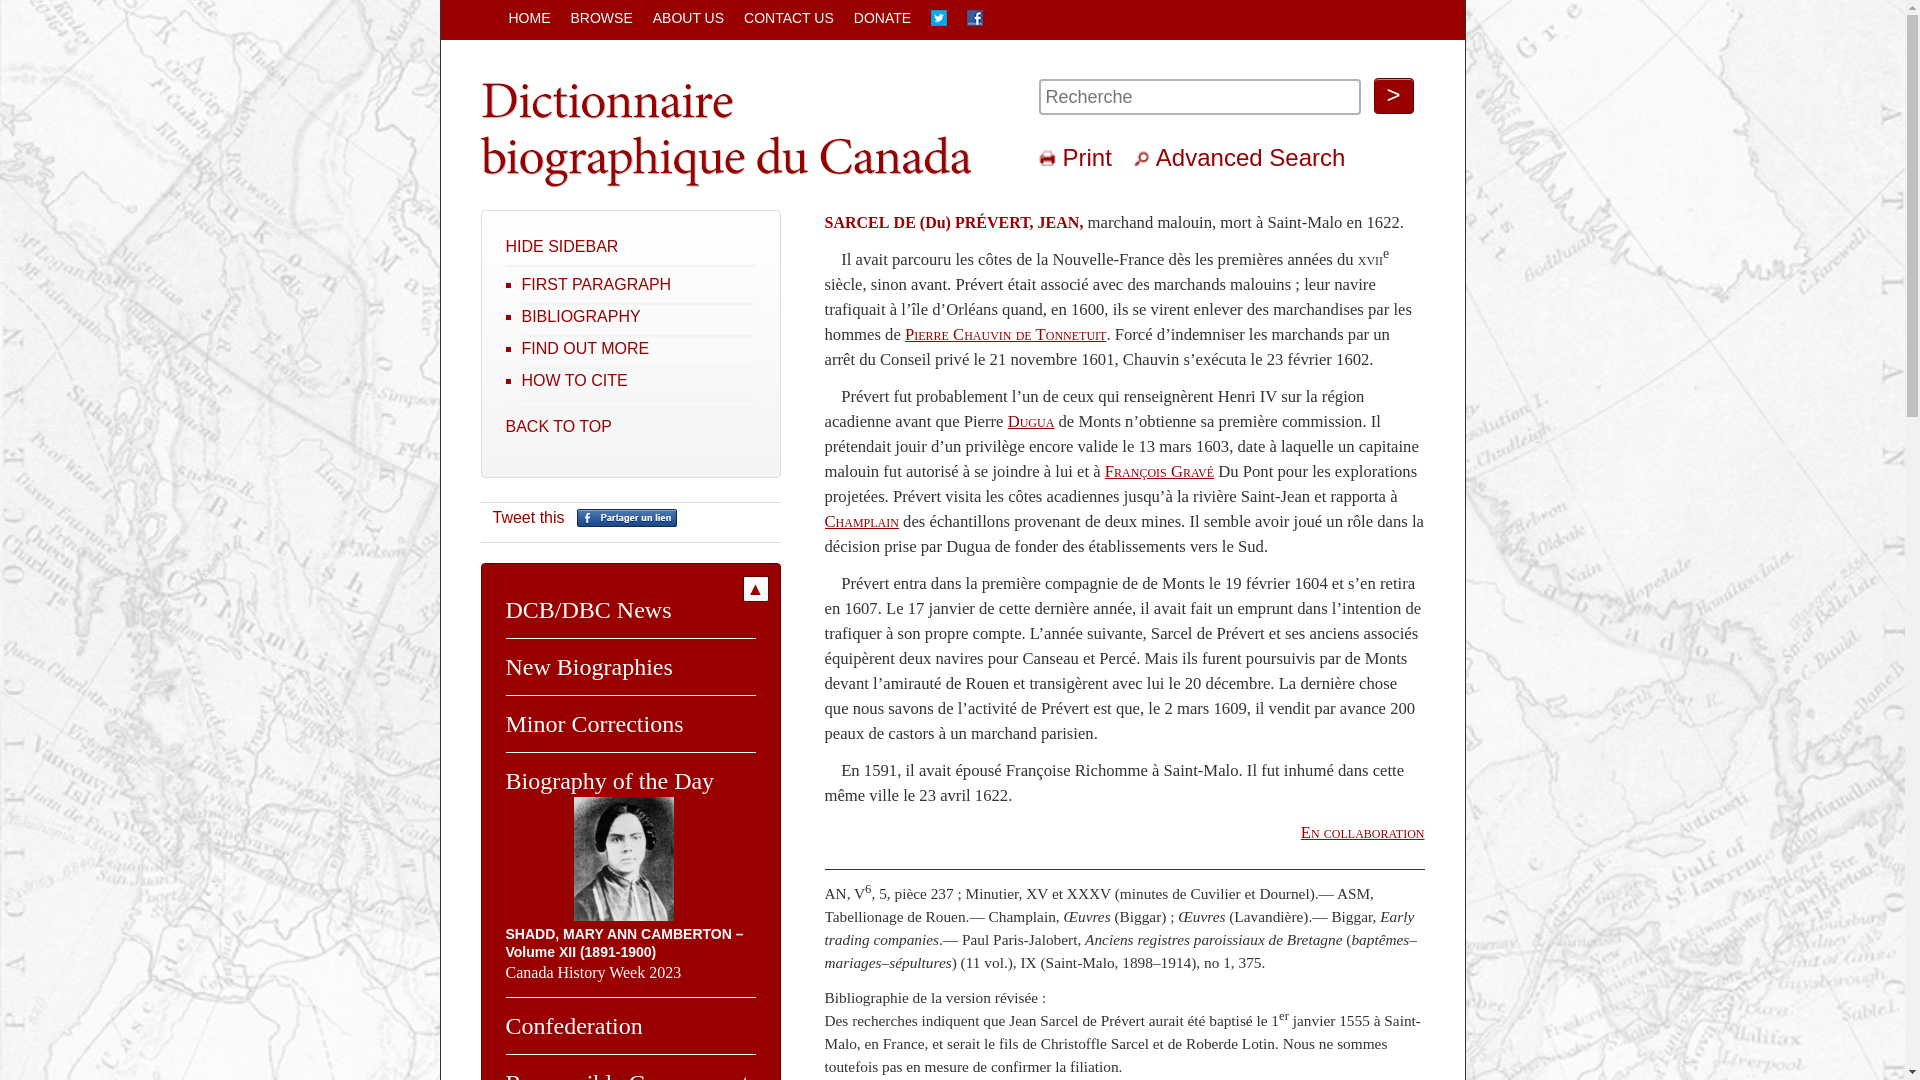  Describe the element at coordinates (1032, 422) in the screenshot. I see `Dugua` at that location.